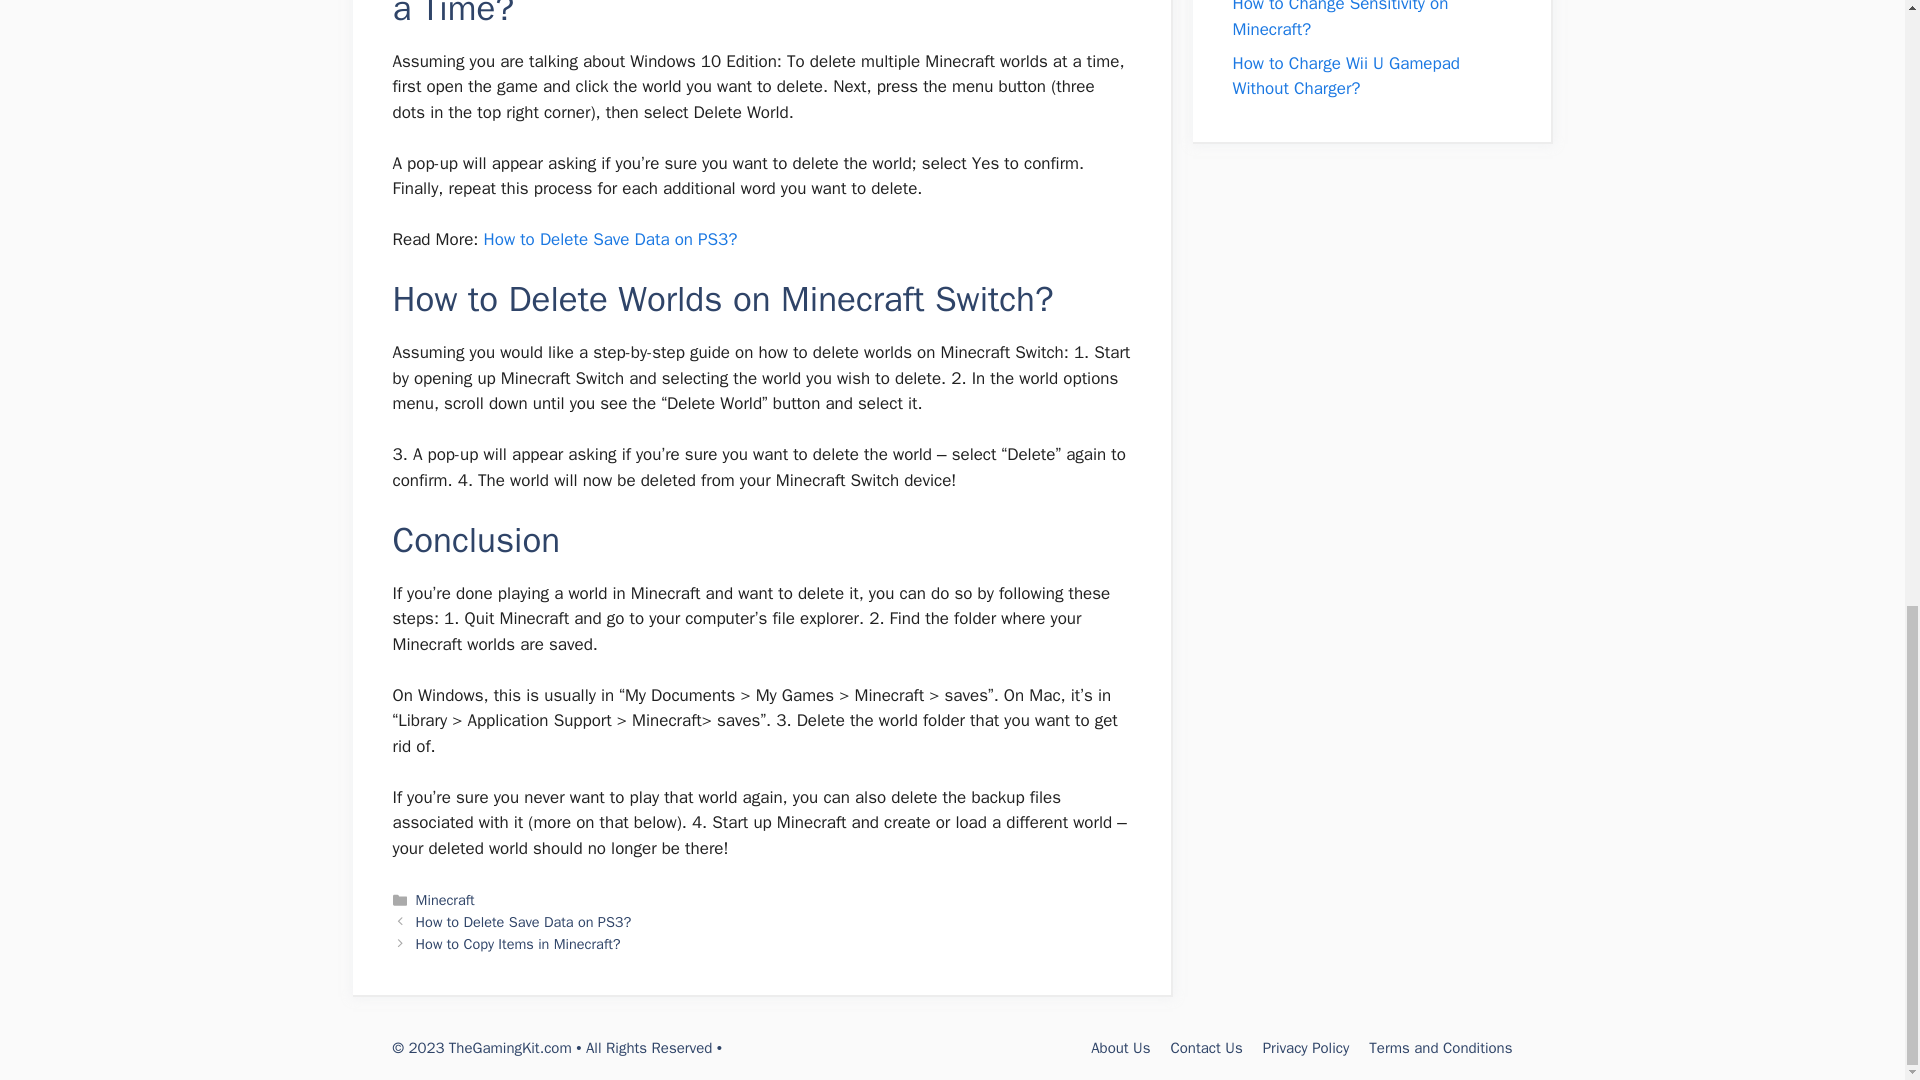  What do you see at coordinates (524, 921) in the screenshot?
I see `How to Delete Save Data on PS3?` at bounding box center [524, 921].